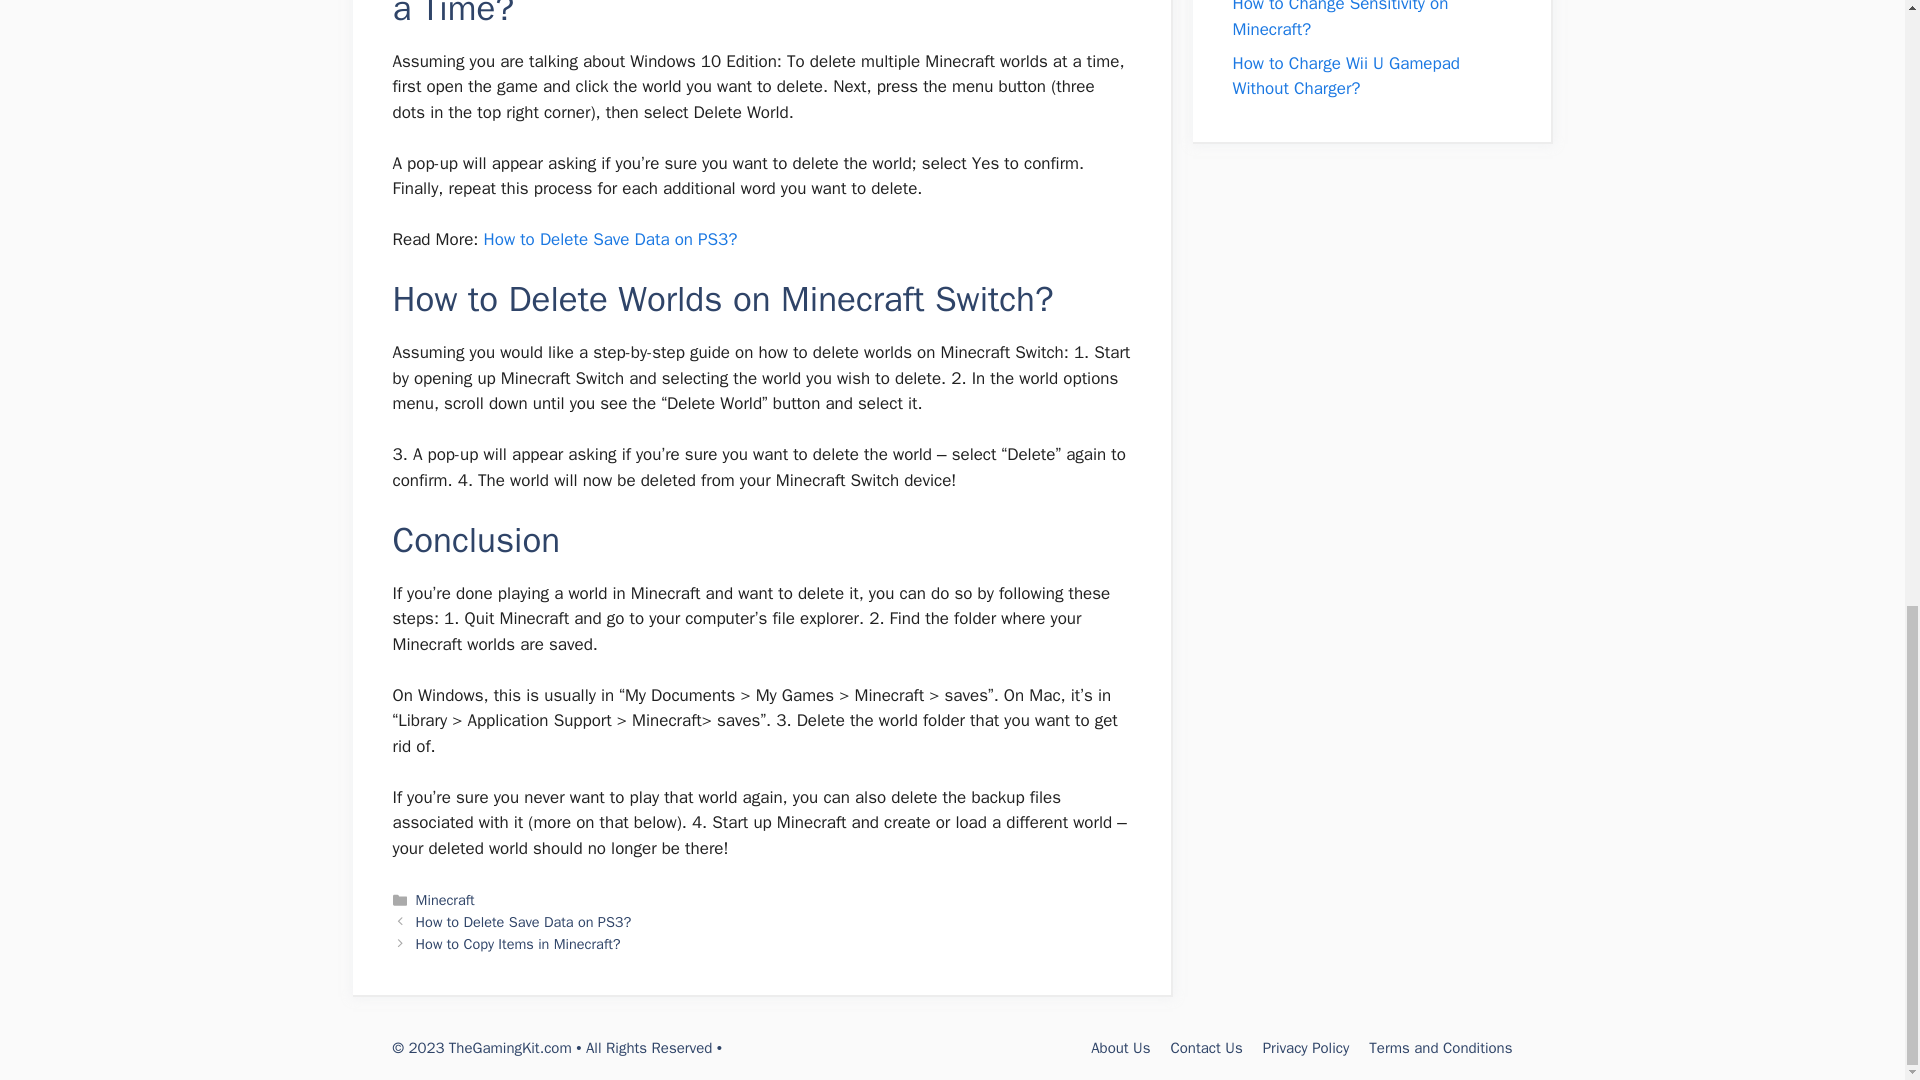  What do you see at coordinates (524, 921) in the screenshot?
I see `How to Delete Save Data on PS3?` at bounding box center [524, 921].